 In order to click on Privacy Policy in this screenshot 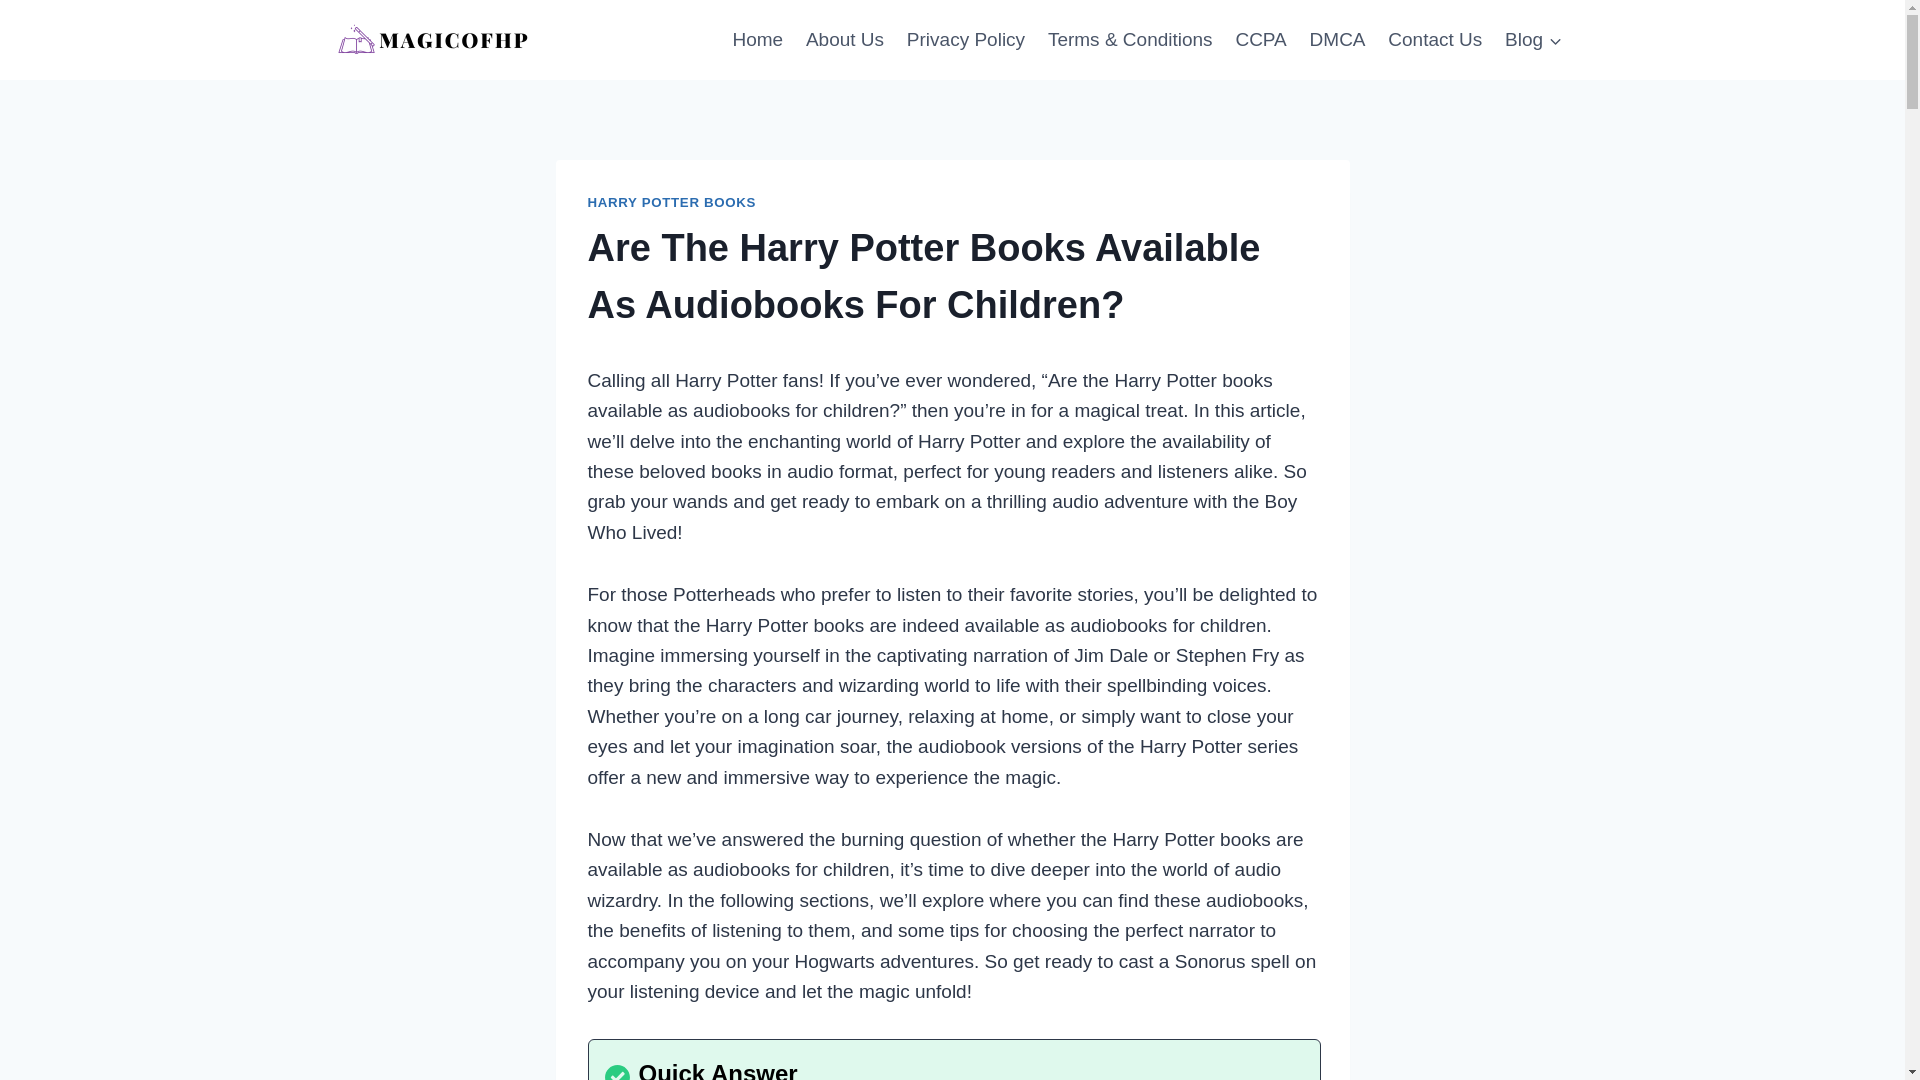, I will do `click(965, 38)`.